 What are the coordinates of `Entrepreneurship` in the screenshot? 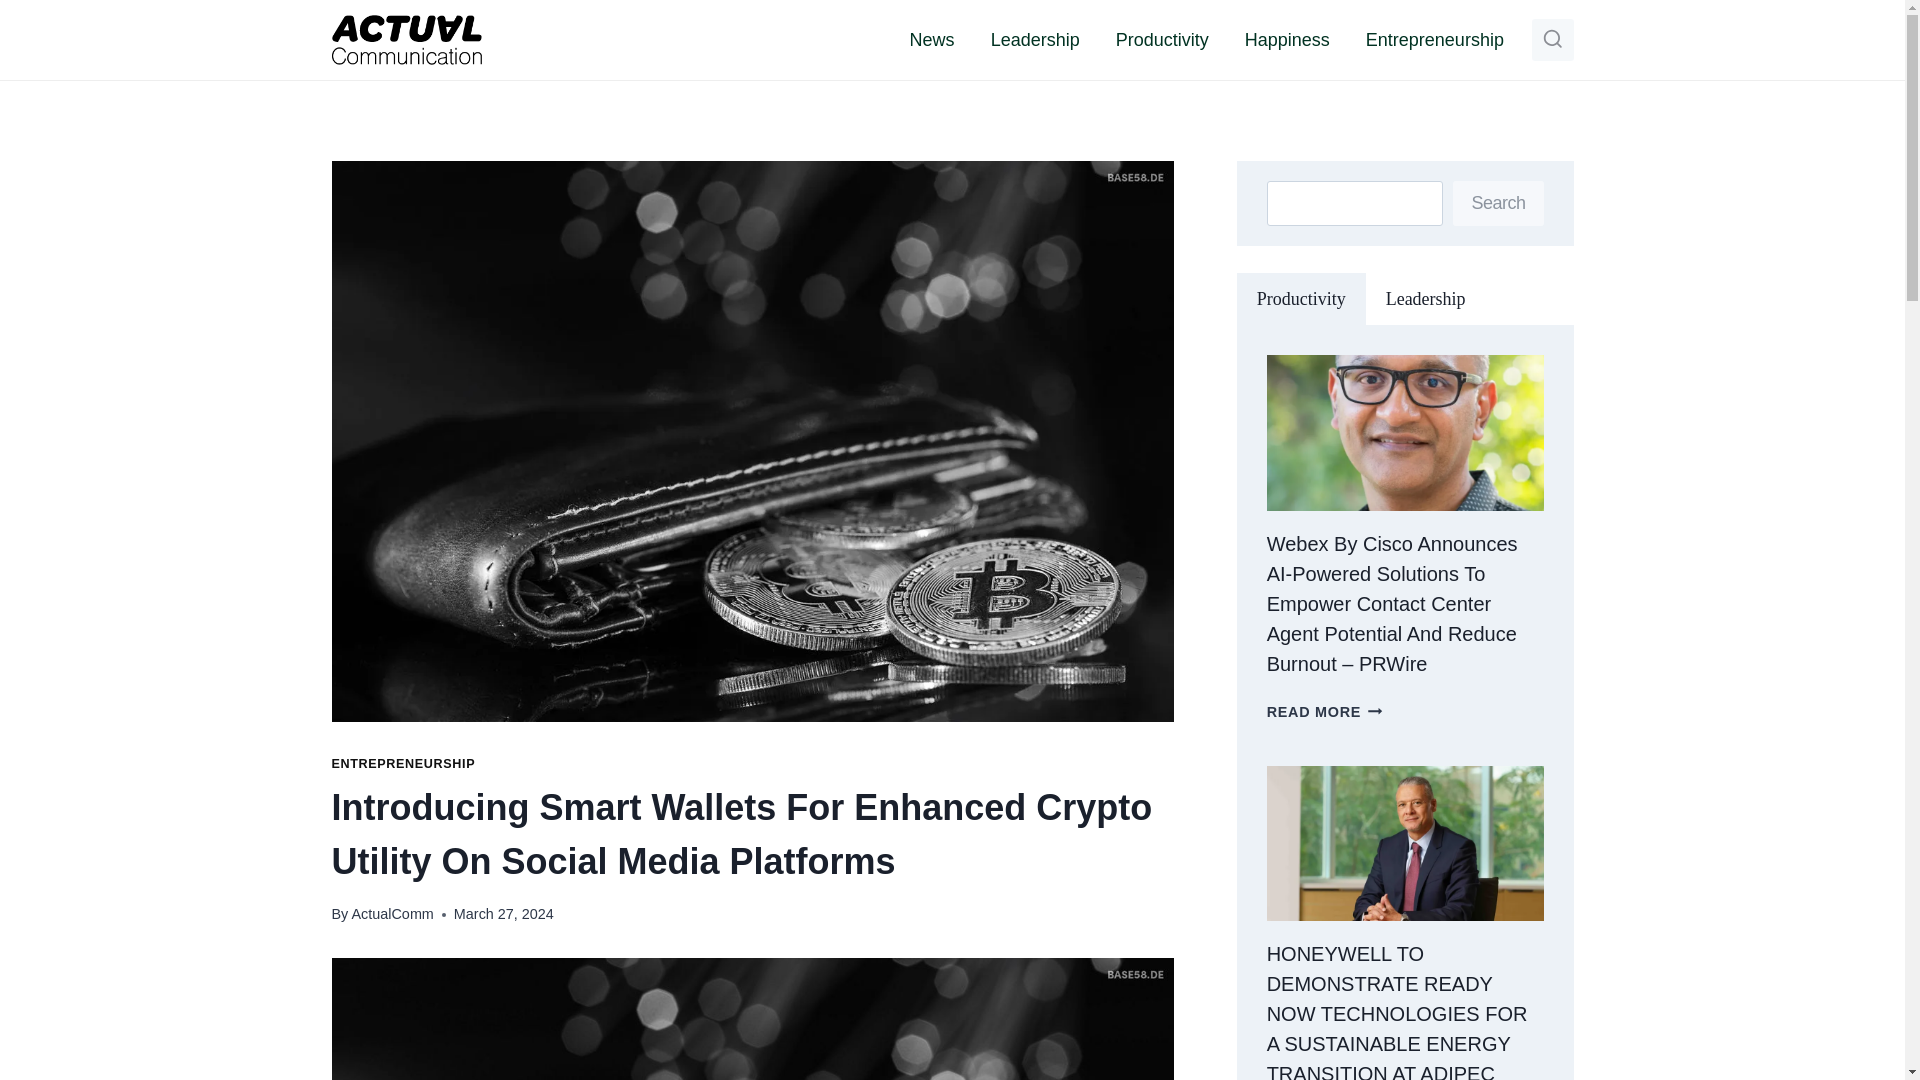 It's located at (1434, 40).